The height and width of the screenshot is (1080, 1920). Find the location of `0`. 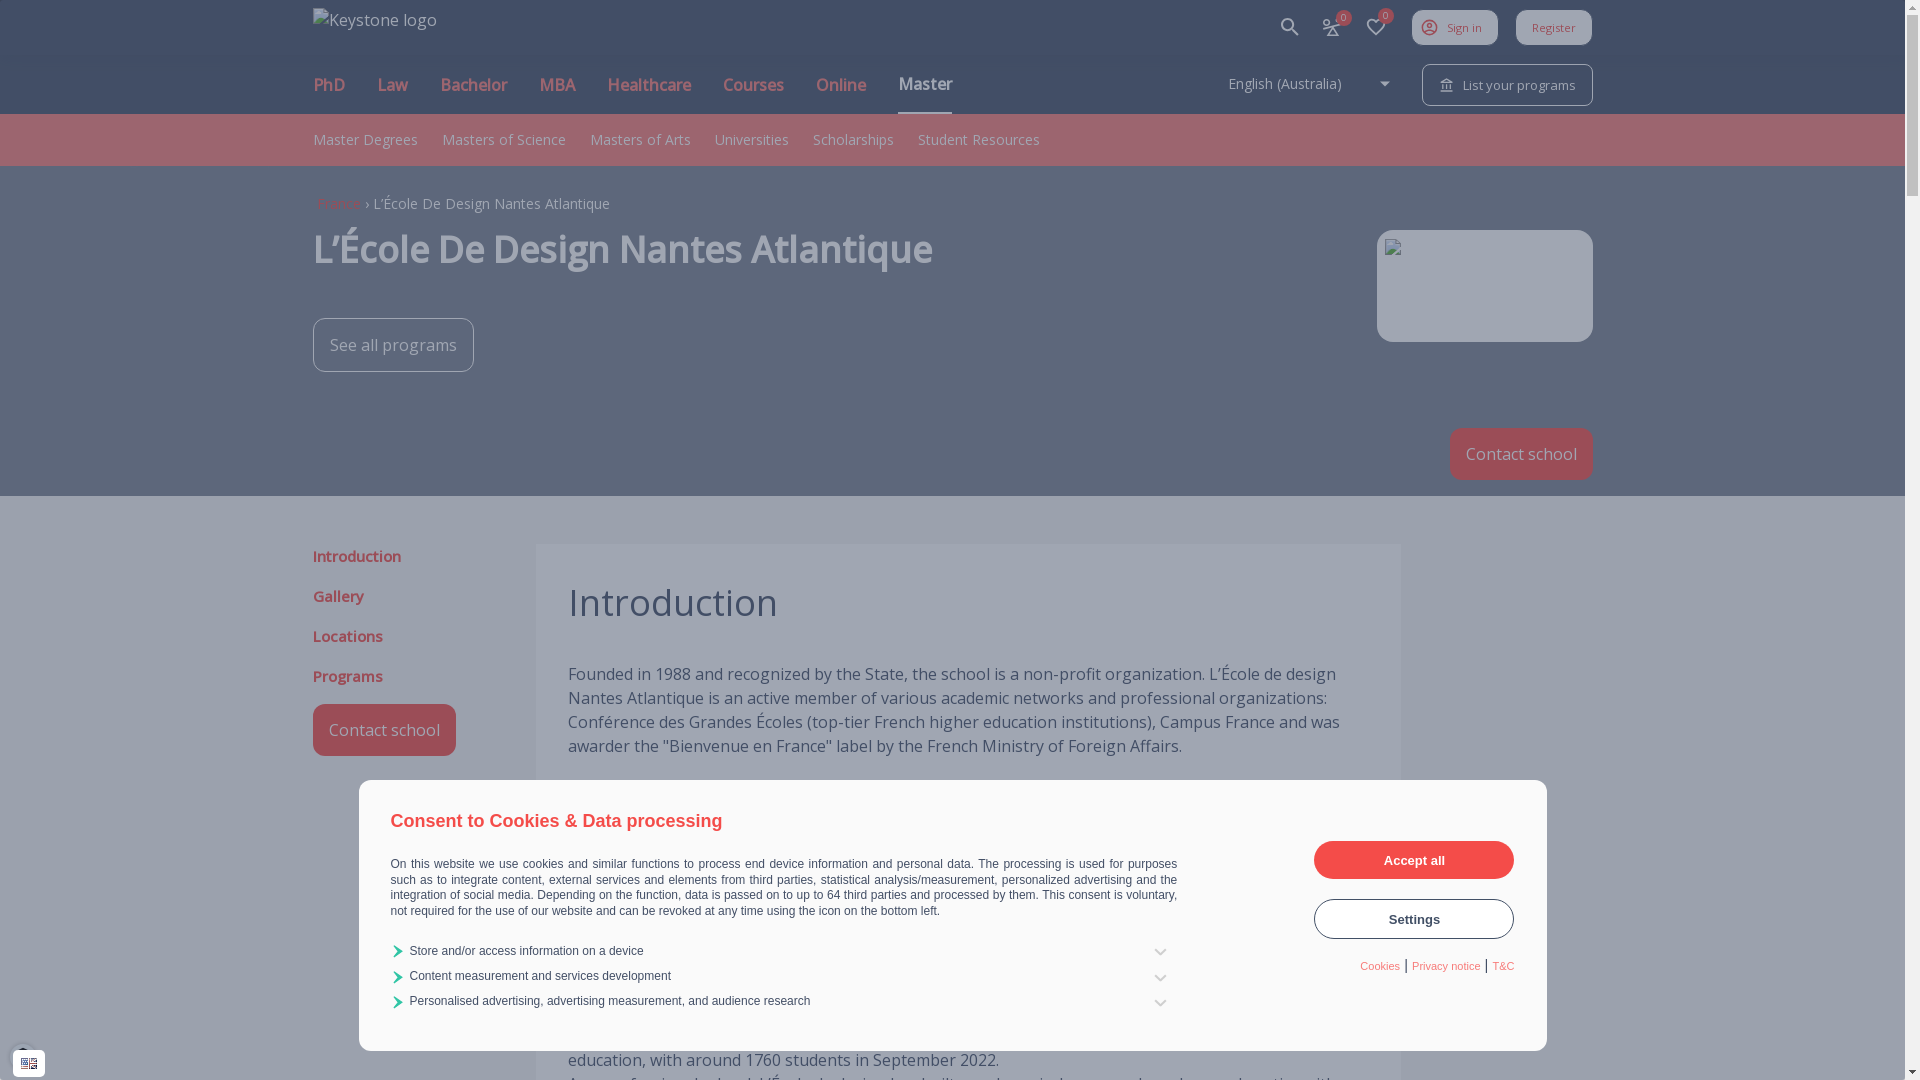

0 is located at coordinates (1375, 27).